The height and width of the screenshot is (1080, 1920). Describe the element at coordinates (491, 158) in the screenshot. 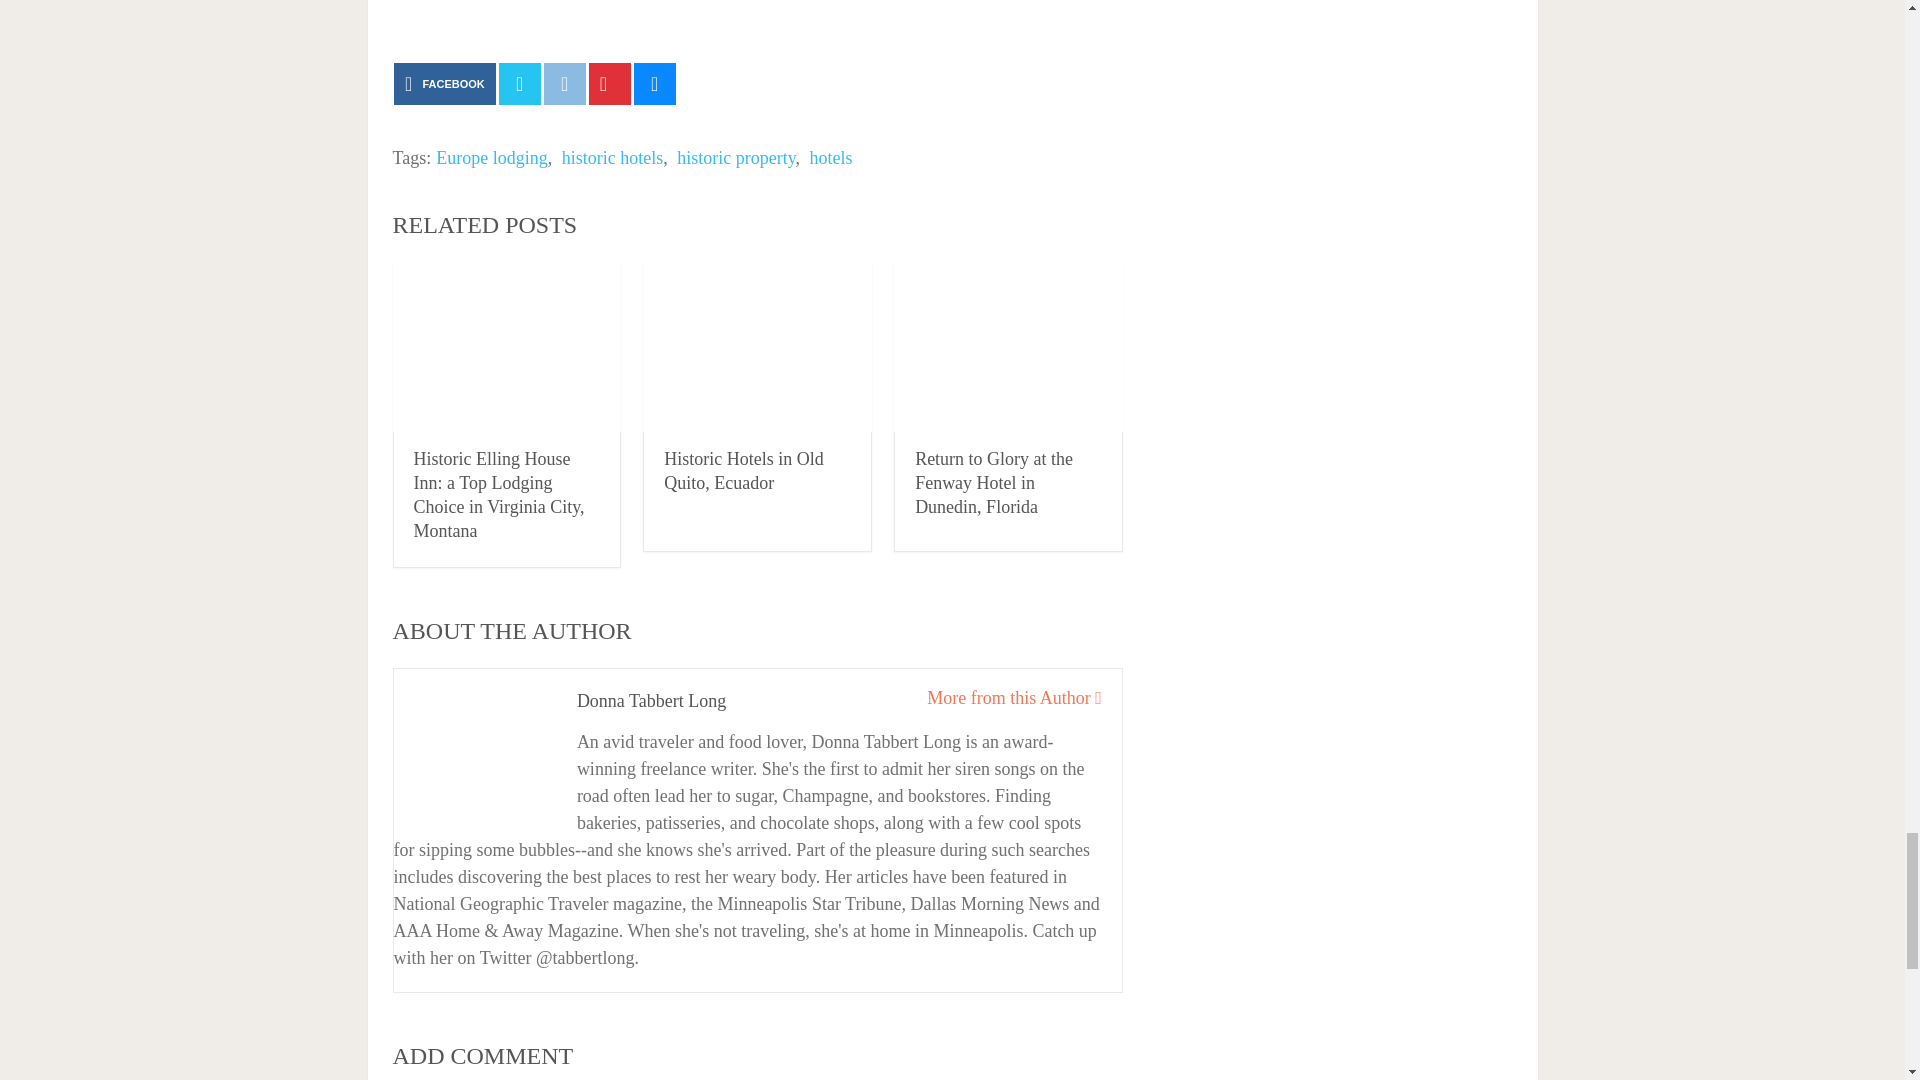

I see `Europe lodging` at that location.